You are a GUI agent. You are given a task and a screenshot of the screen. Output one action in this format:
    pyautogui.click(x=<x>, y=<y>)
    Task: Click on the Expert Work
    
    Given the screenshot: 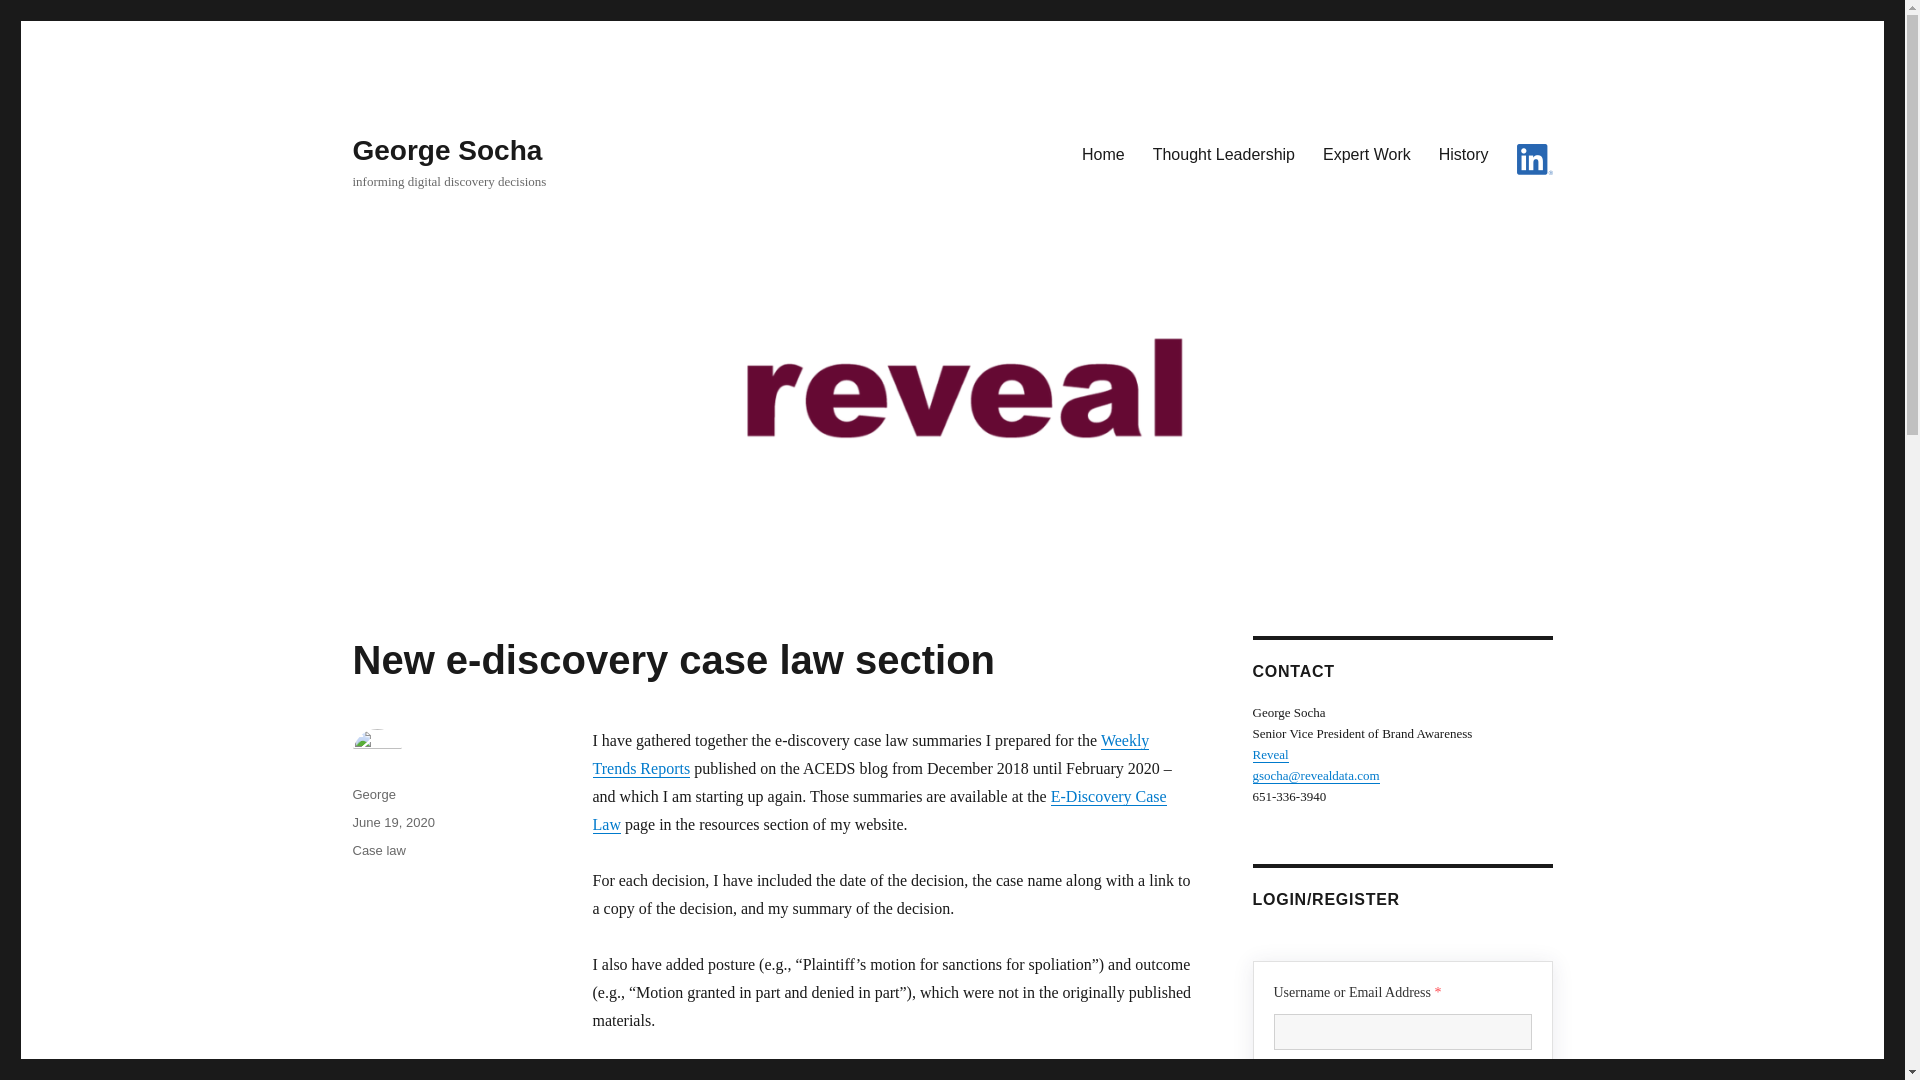 What is the action you would take?
    pyautogui.click(x=1366, y=153)
    